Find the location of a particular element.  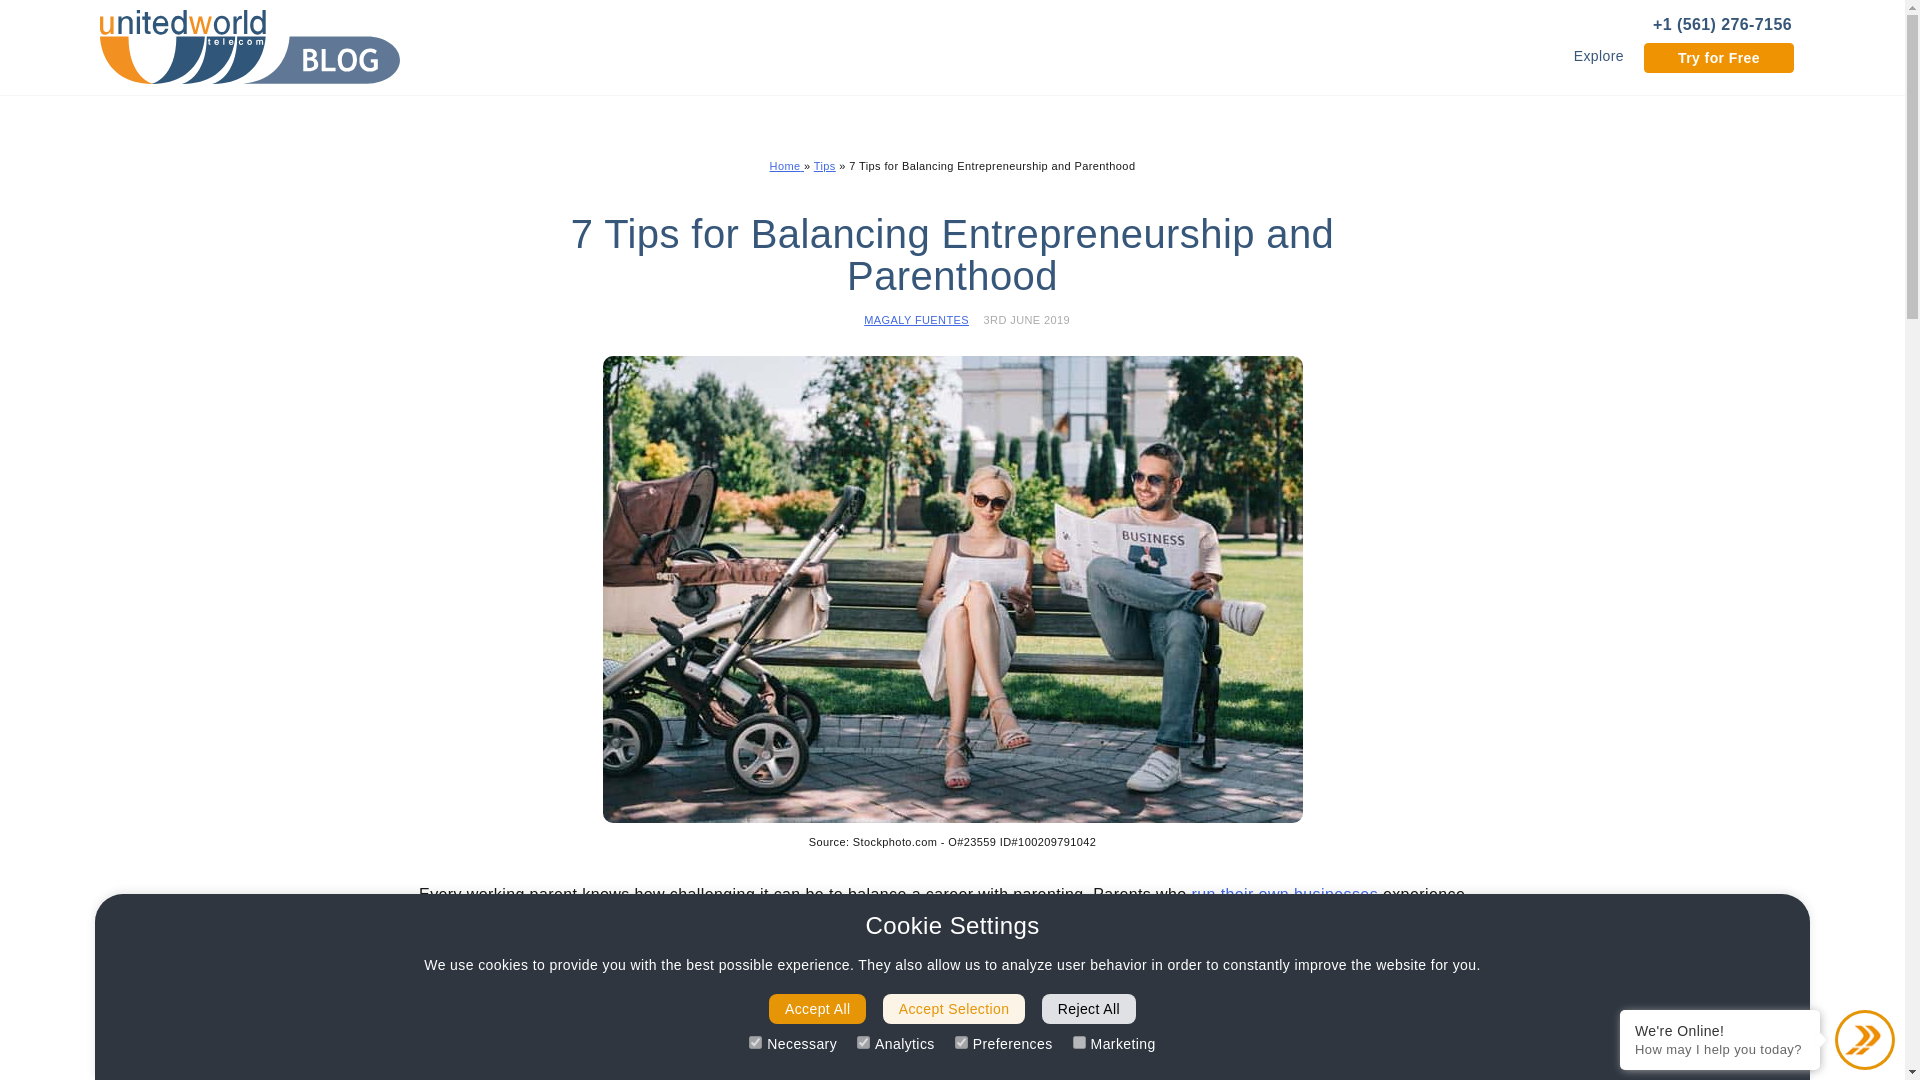

Preferences is located at coordinates (960, 1042).